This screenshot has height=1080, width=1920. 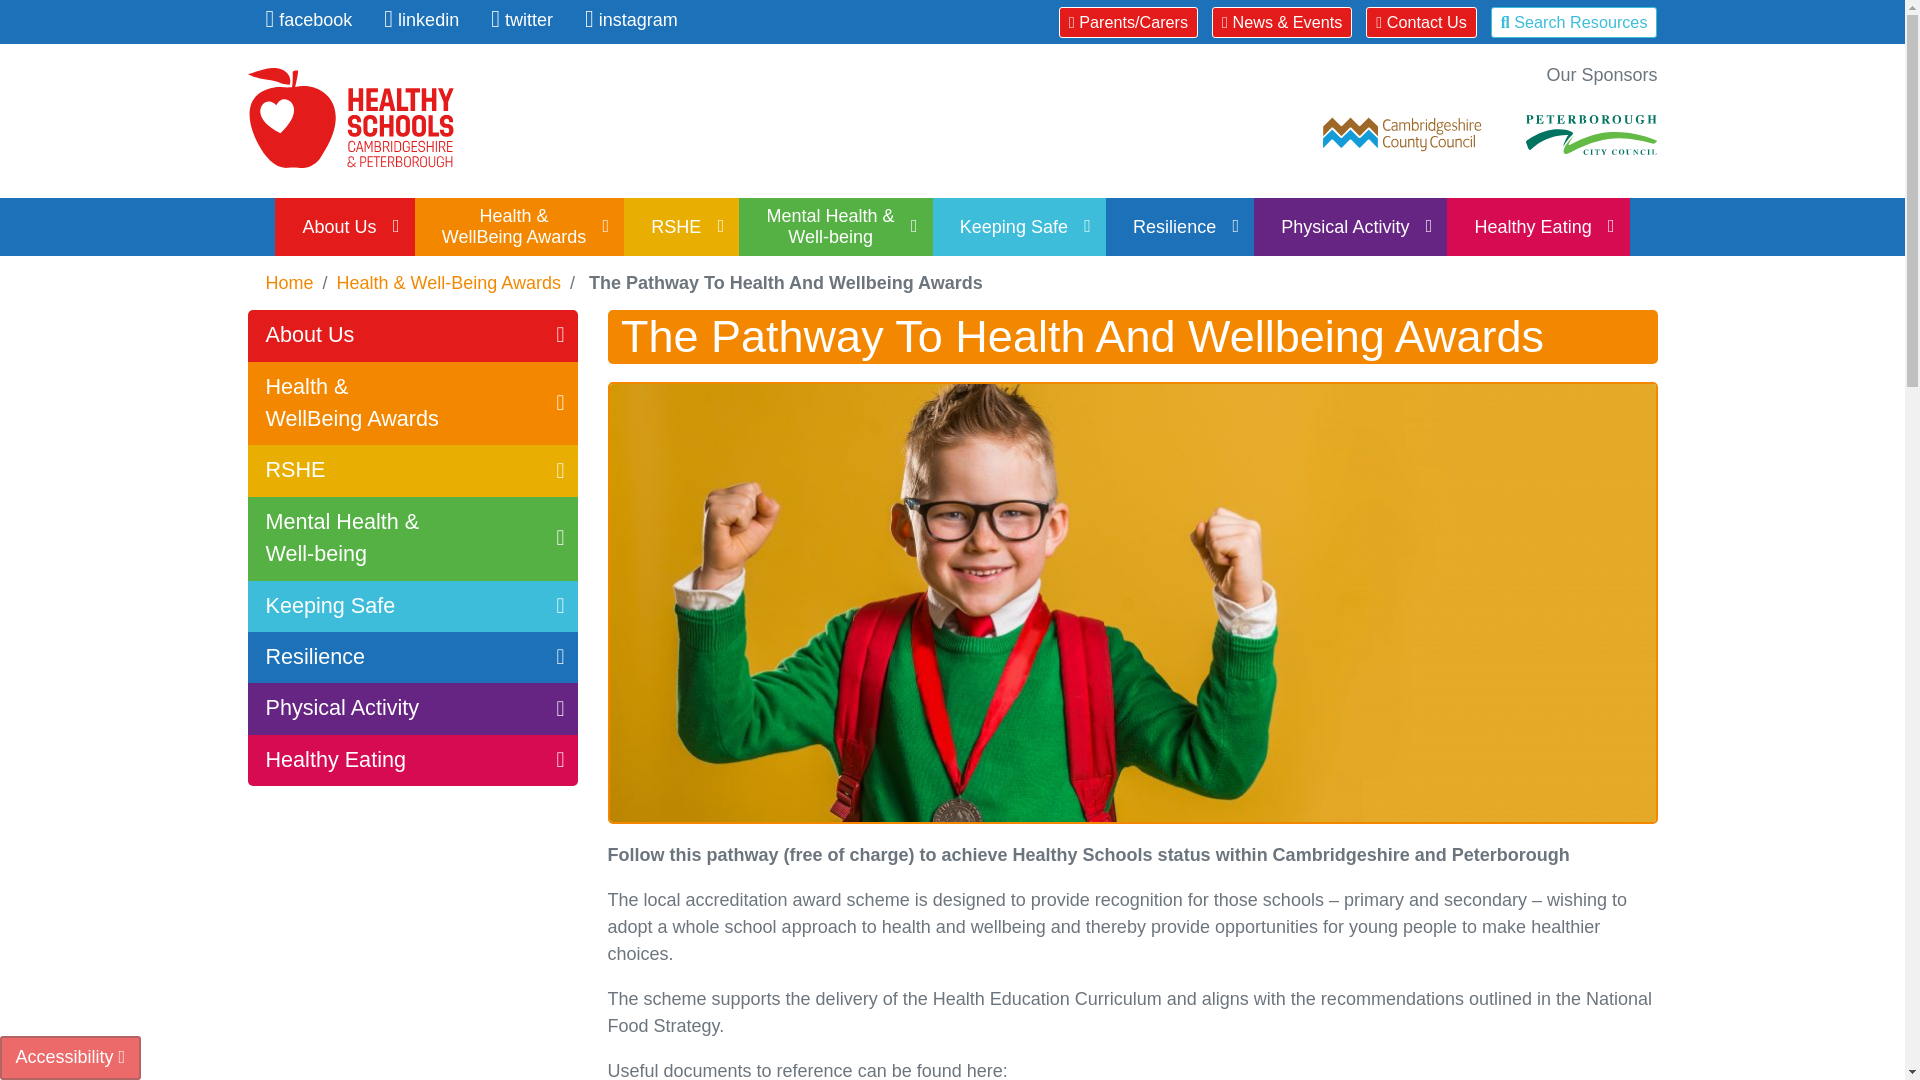 I want to click on facebook, so click(x=310, y=20).